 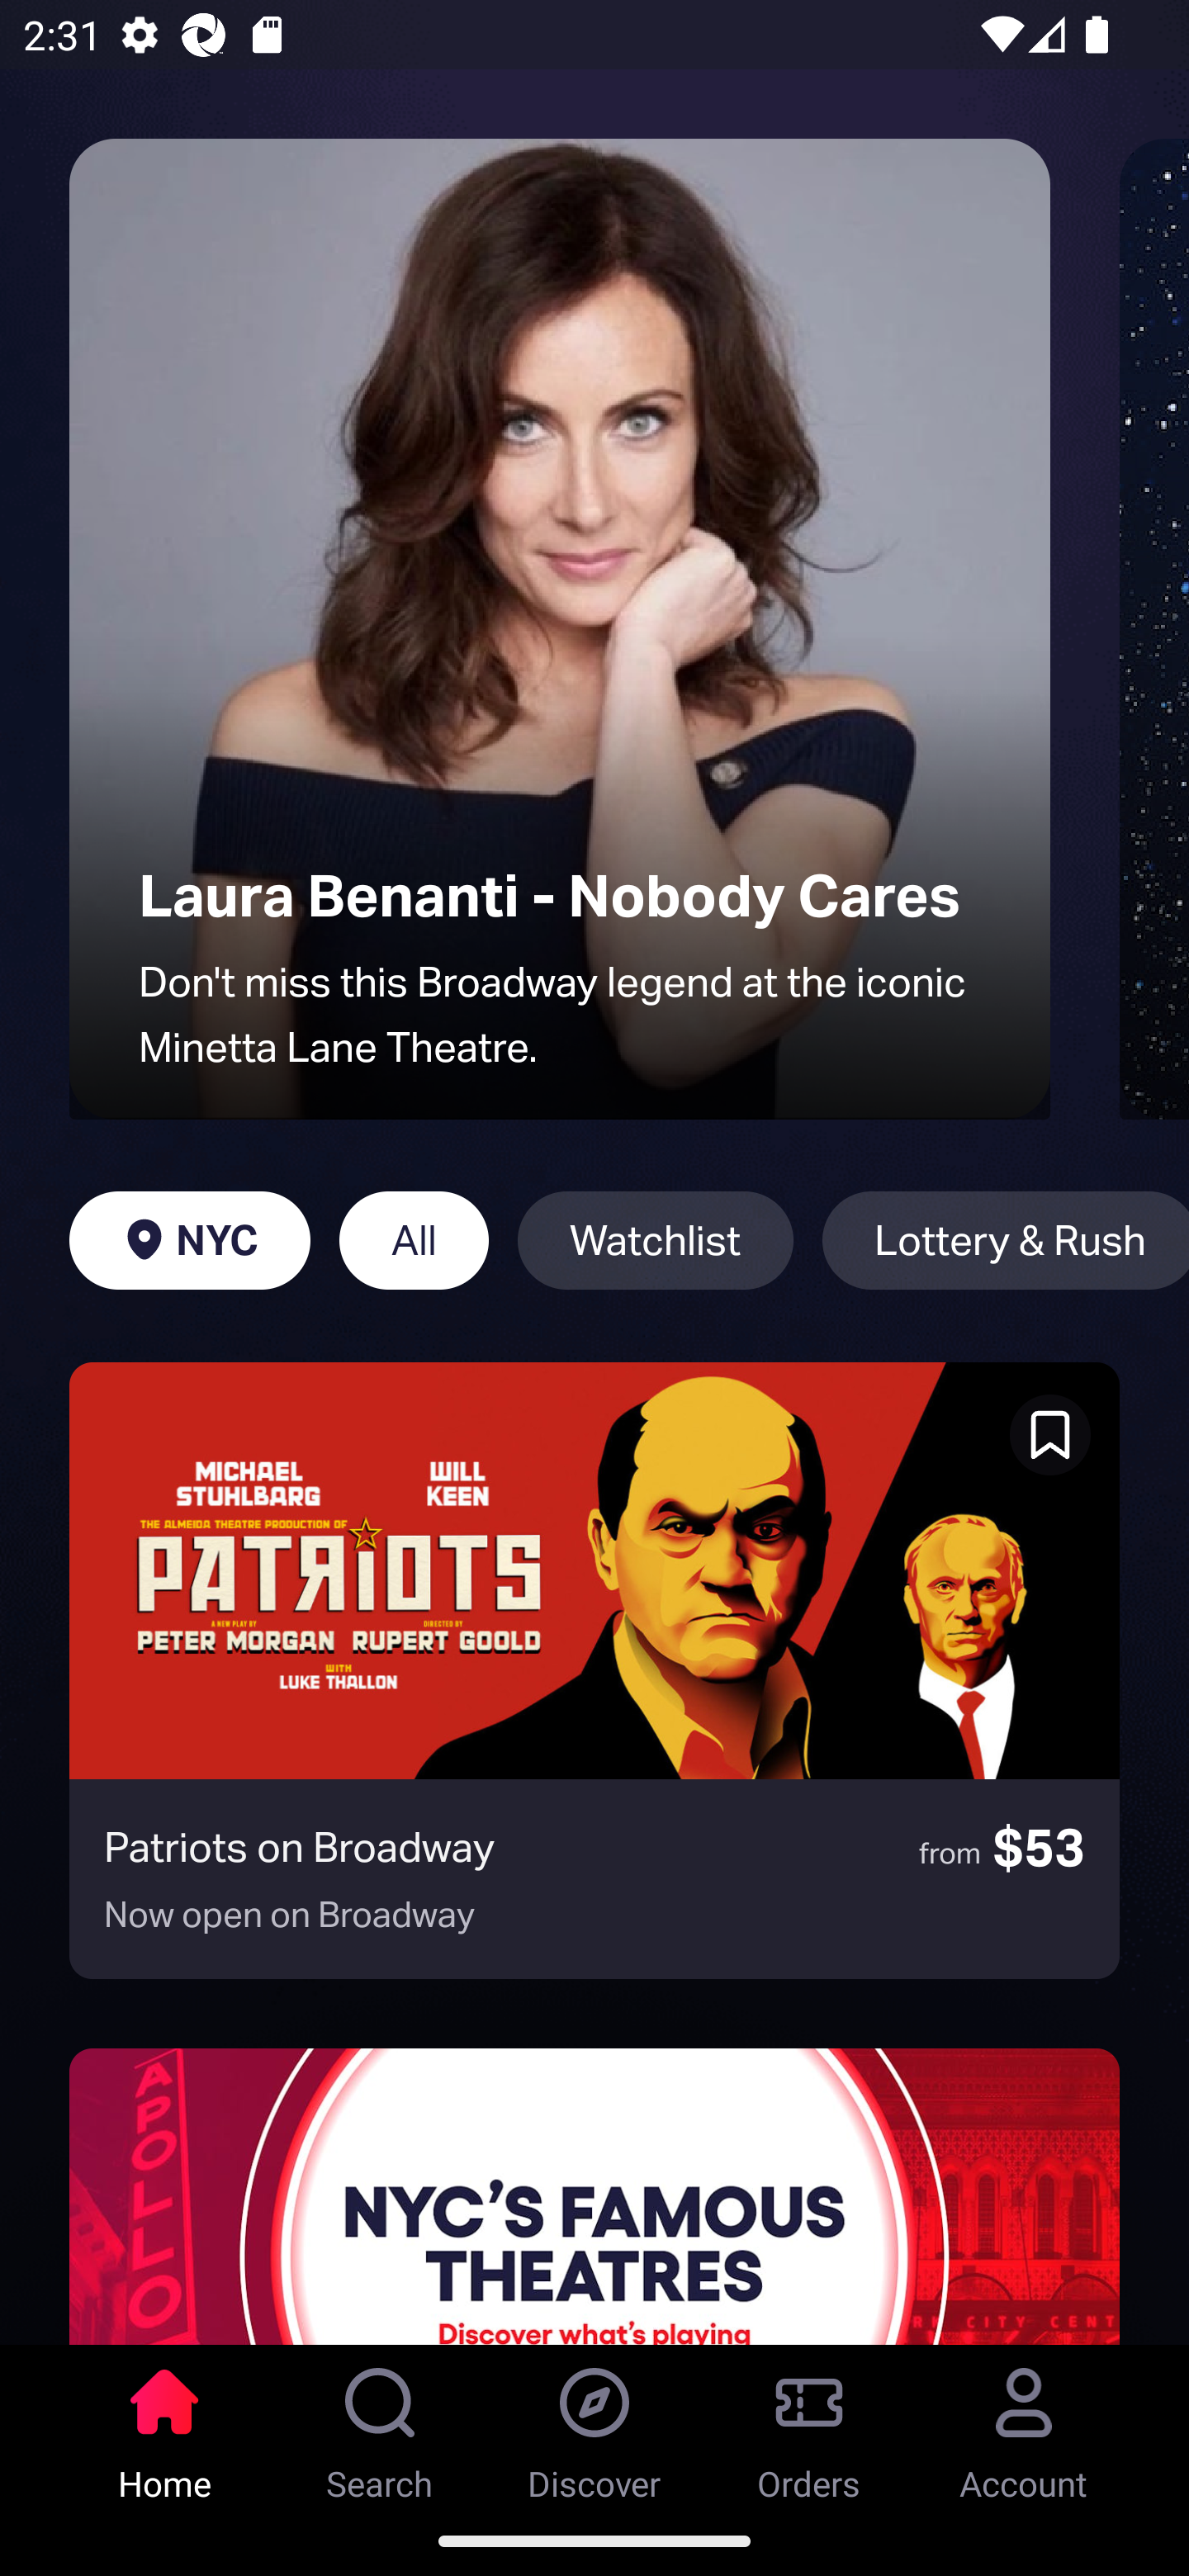 I want to click on Search, so click(x=380, y=2425).